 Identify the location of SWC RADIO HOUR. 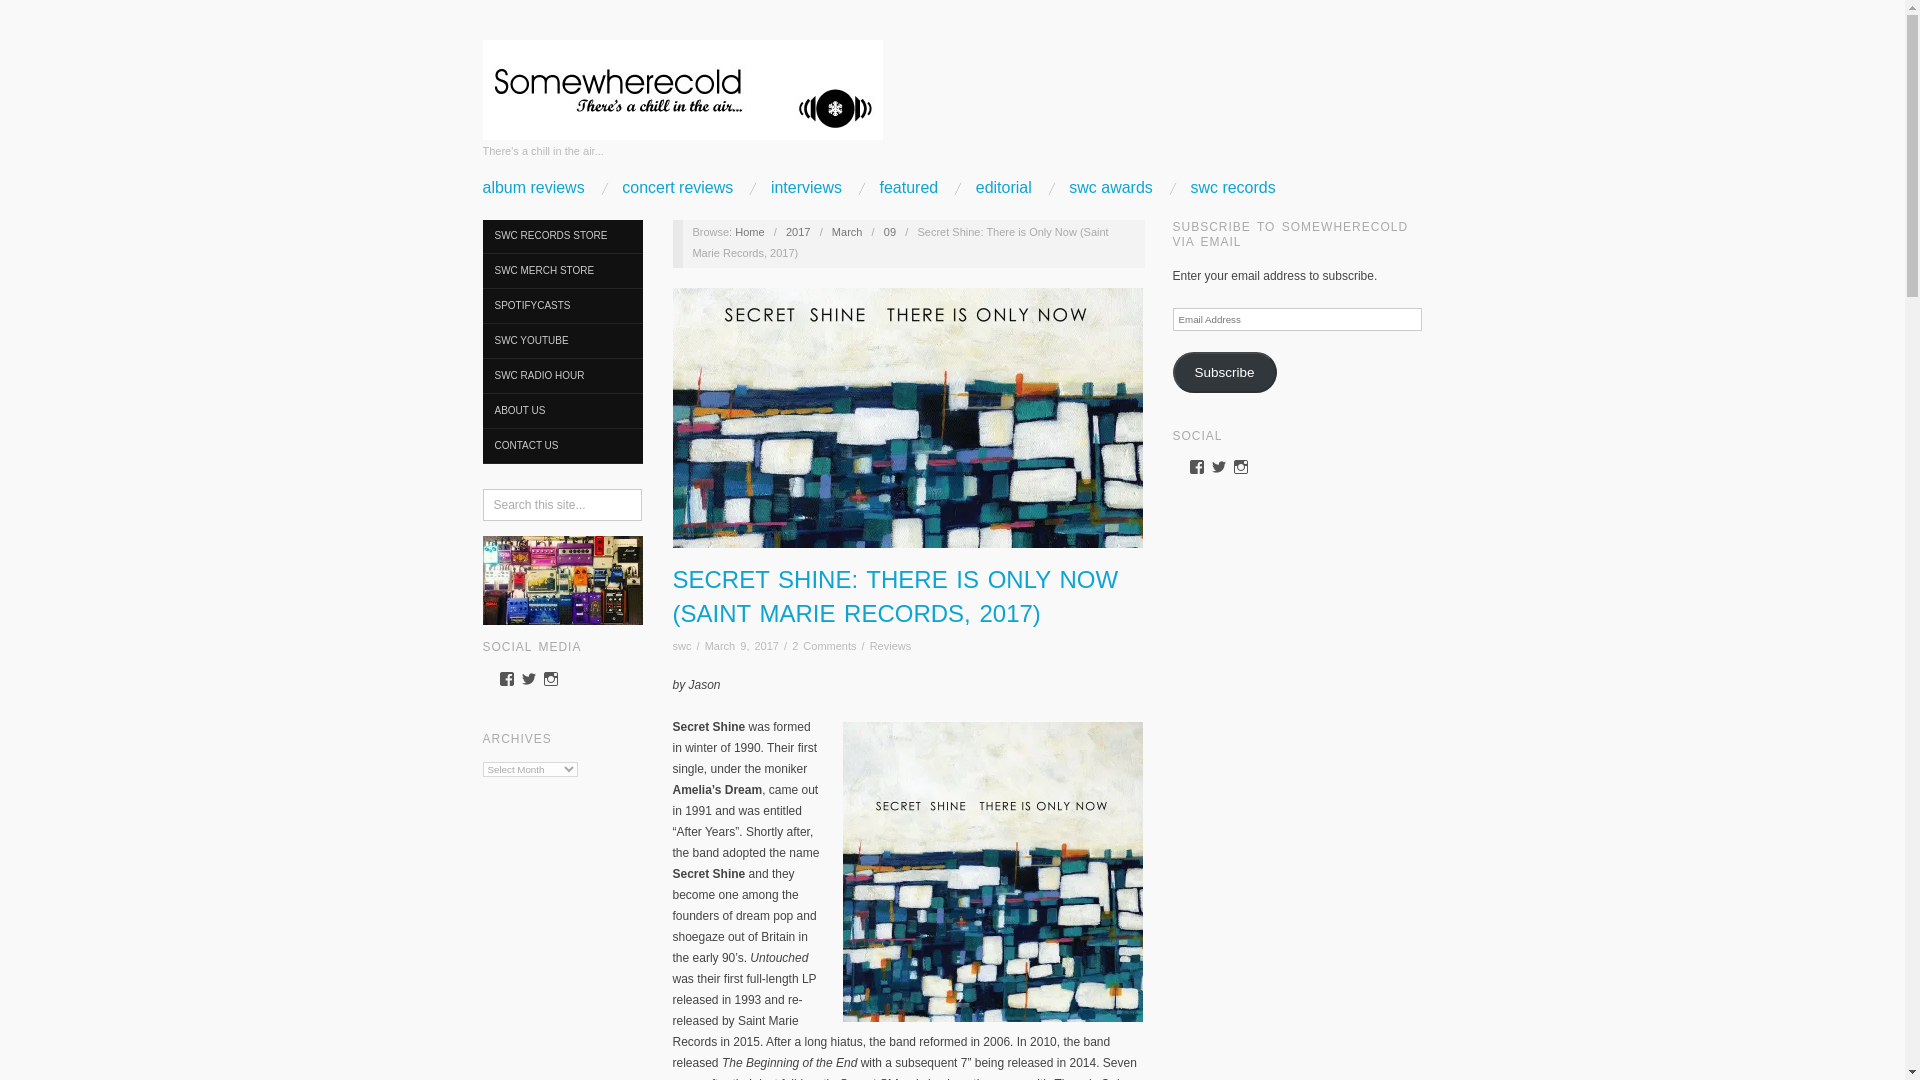
(561, 376).